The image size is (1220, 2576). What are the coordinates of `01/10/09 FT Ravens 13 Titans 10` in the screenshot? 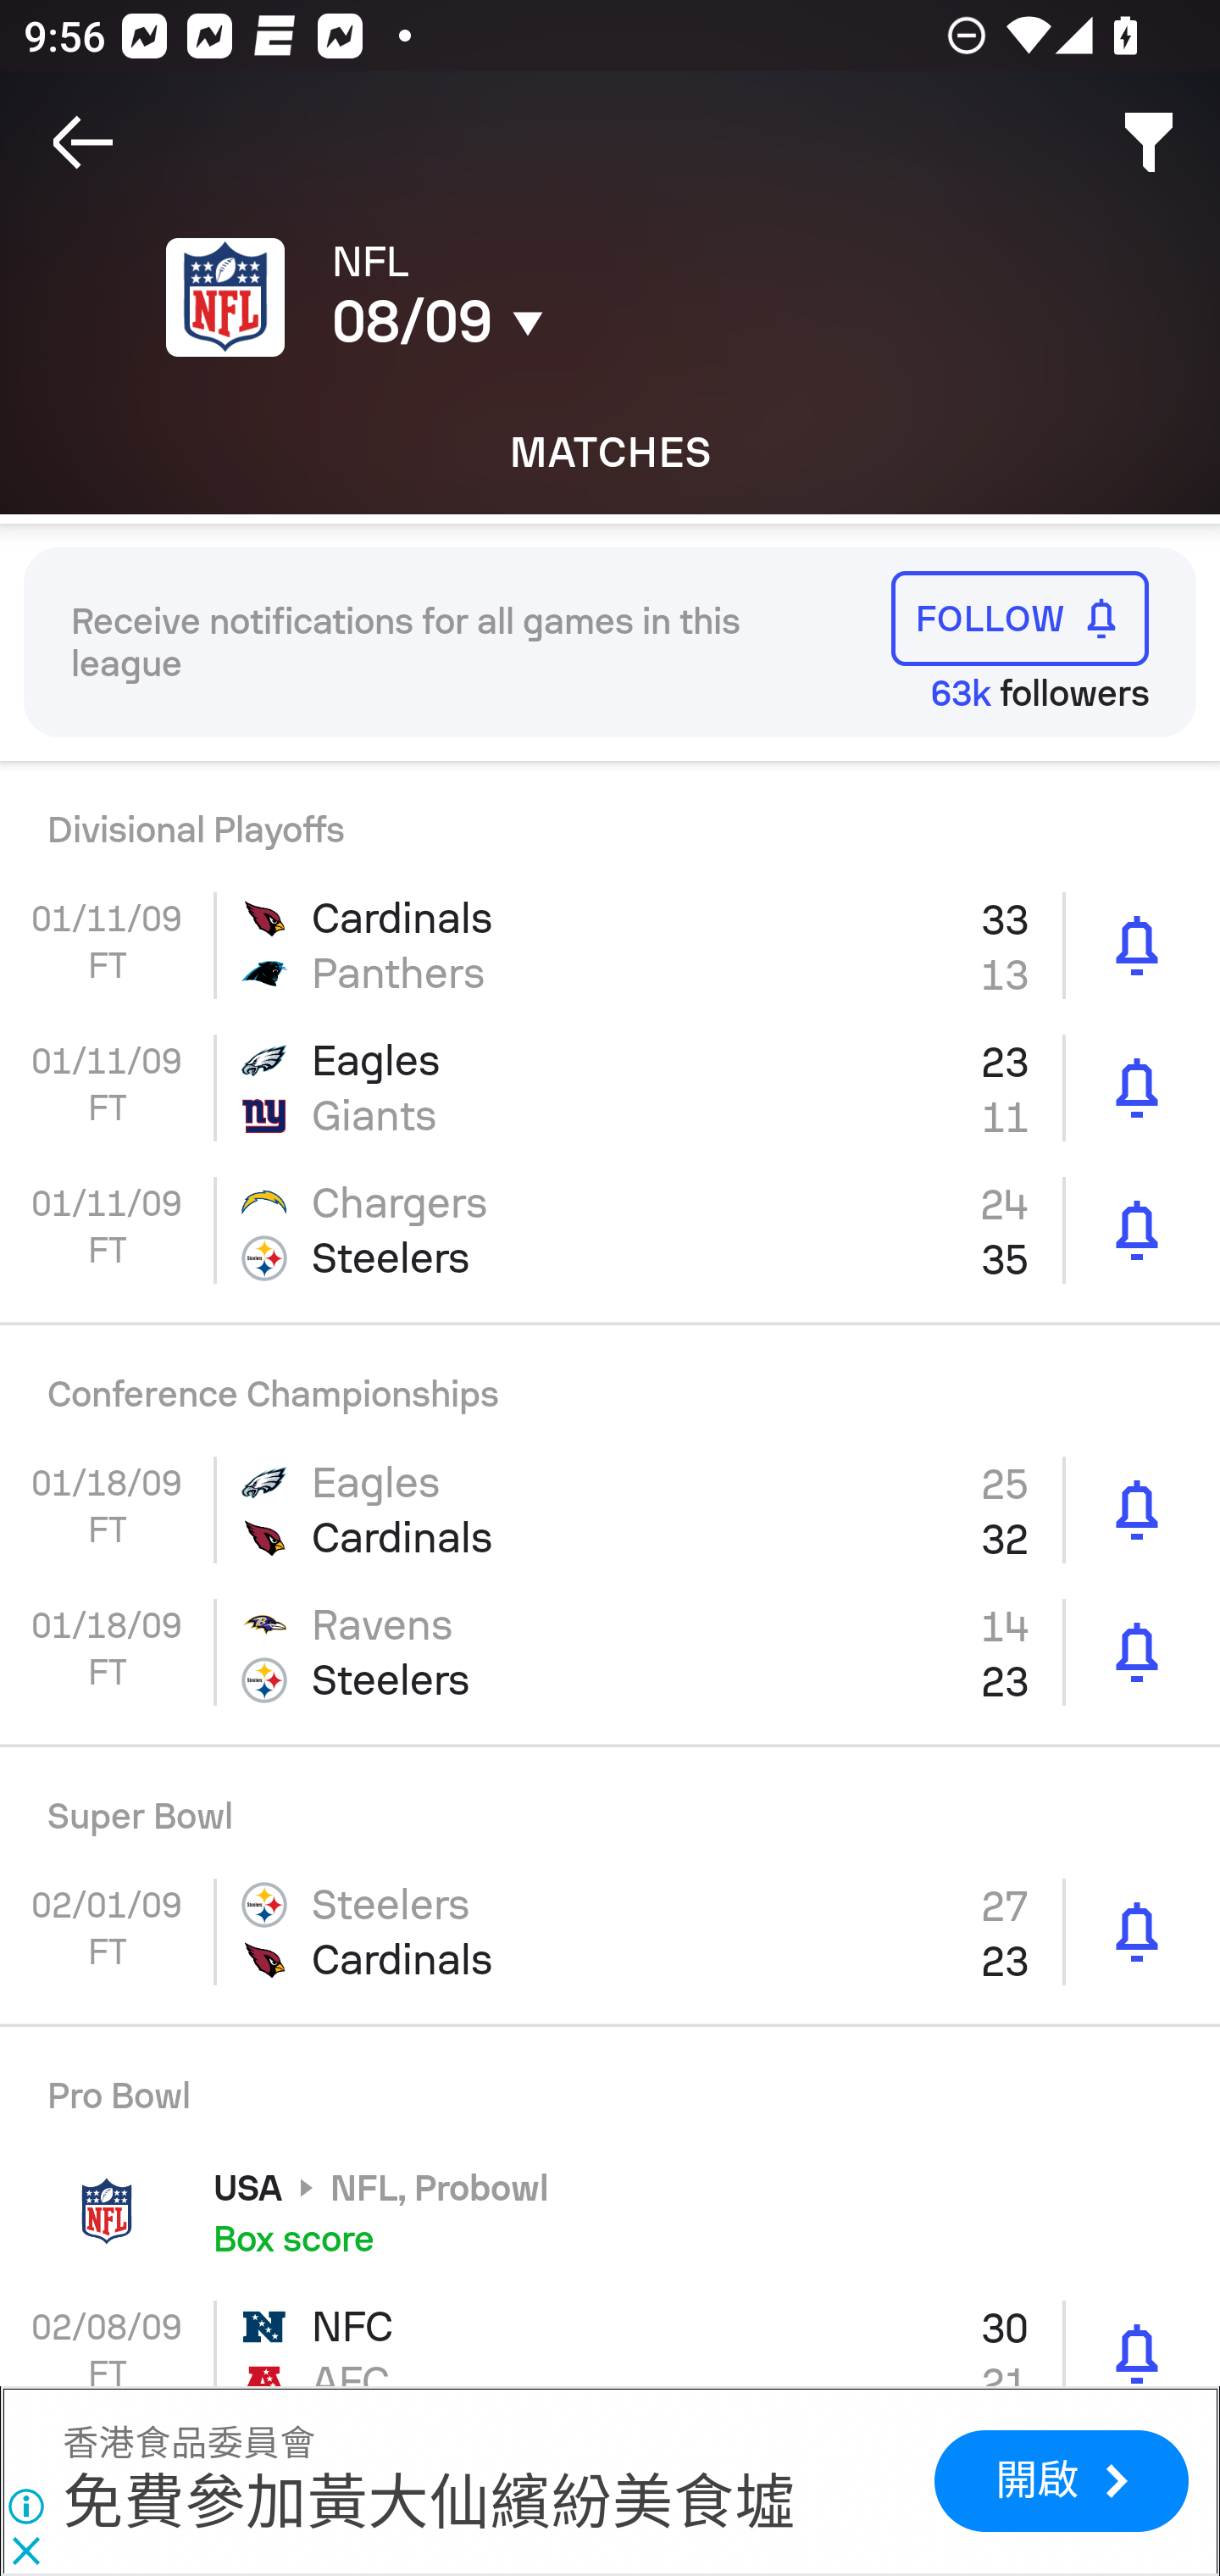 It's located at (610, 816).